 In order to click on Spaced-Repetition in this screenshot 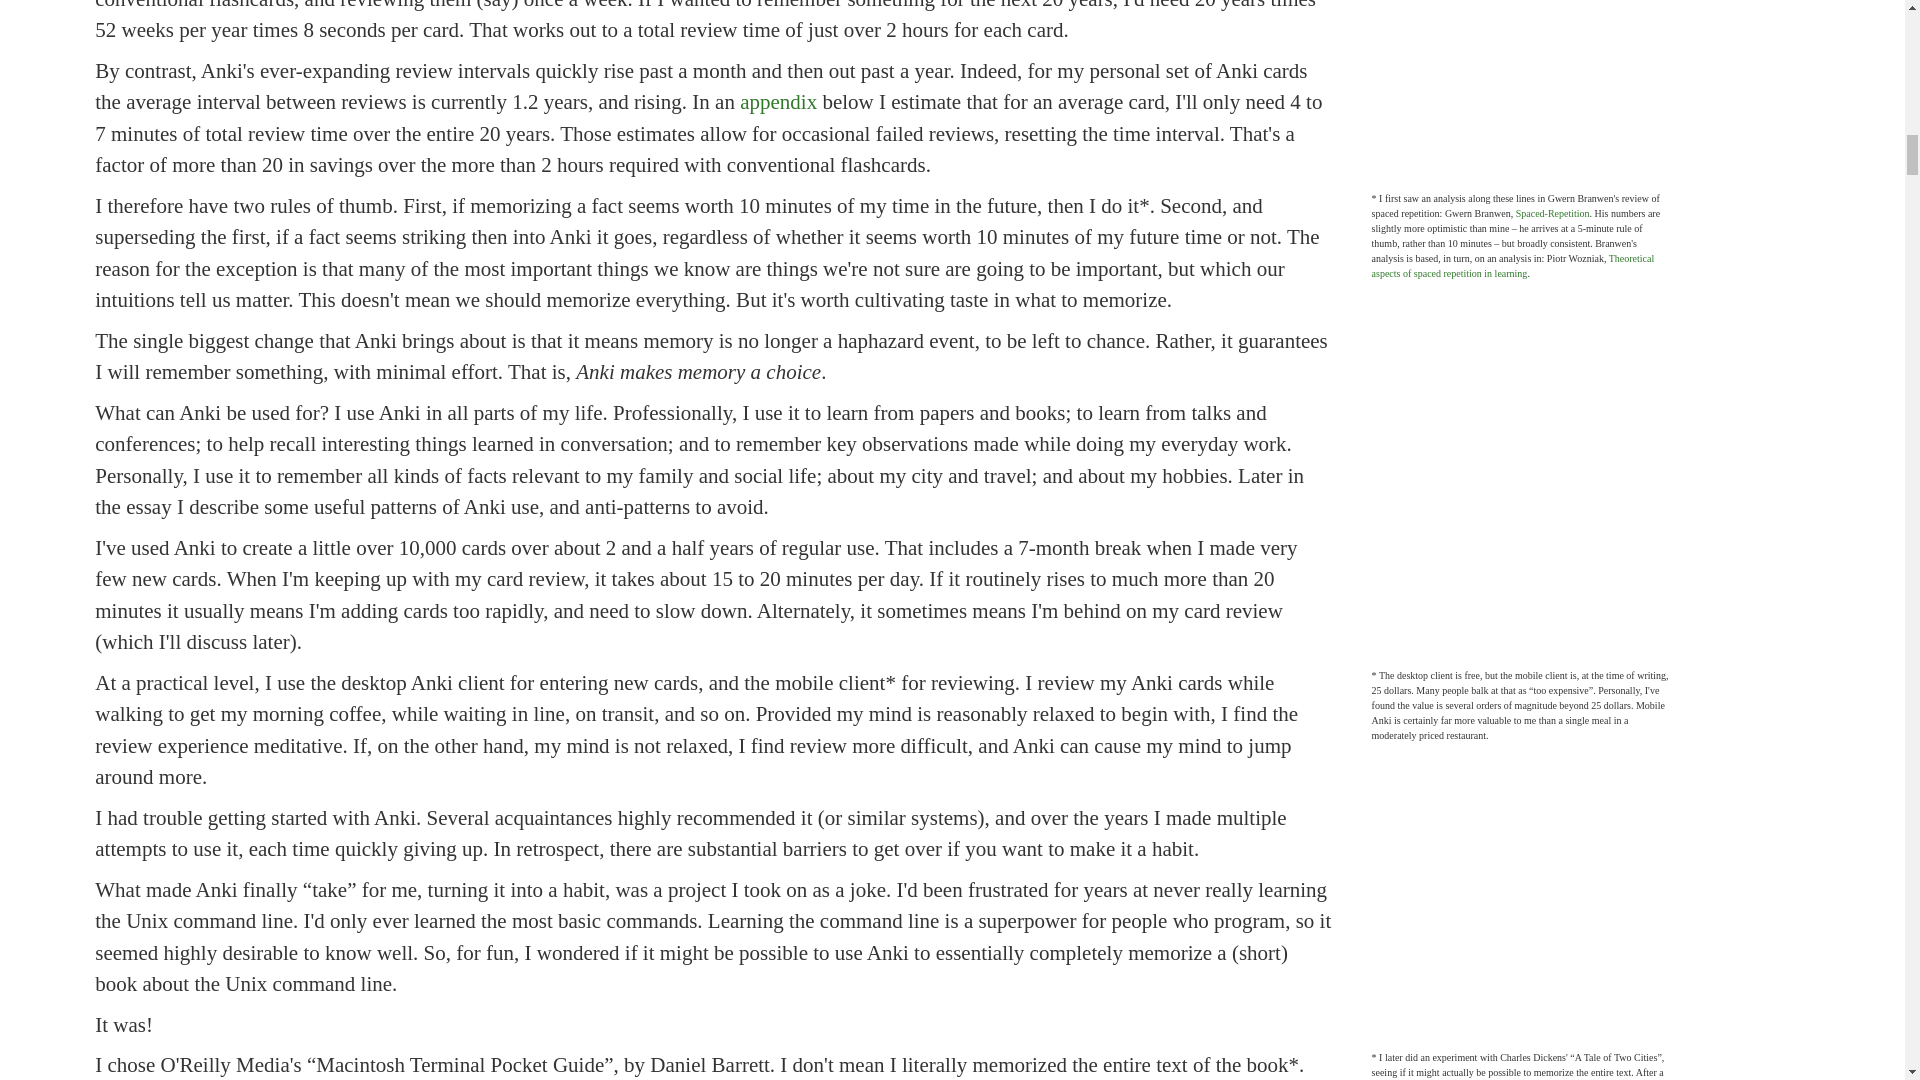, I will do `click(1552, 214)`.